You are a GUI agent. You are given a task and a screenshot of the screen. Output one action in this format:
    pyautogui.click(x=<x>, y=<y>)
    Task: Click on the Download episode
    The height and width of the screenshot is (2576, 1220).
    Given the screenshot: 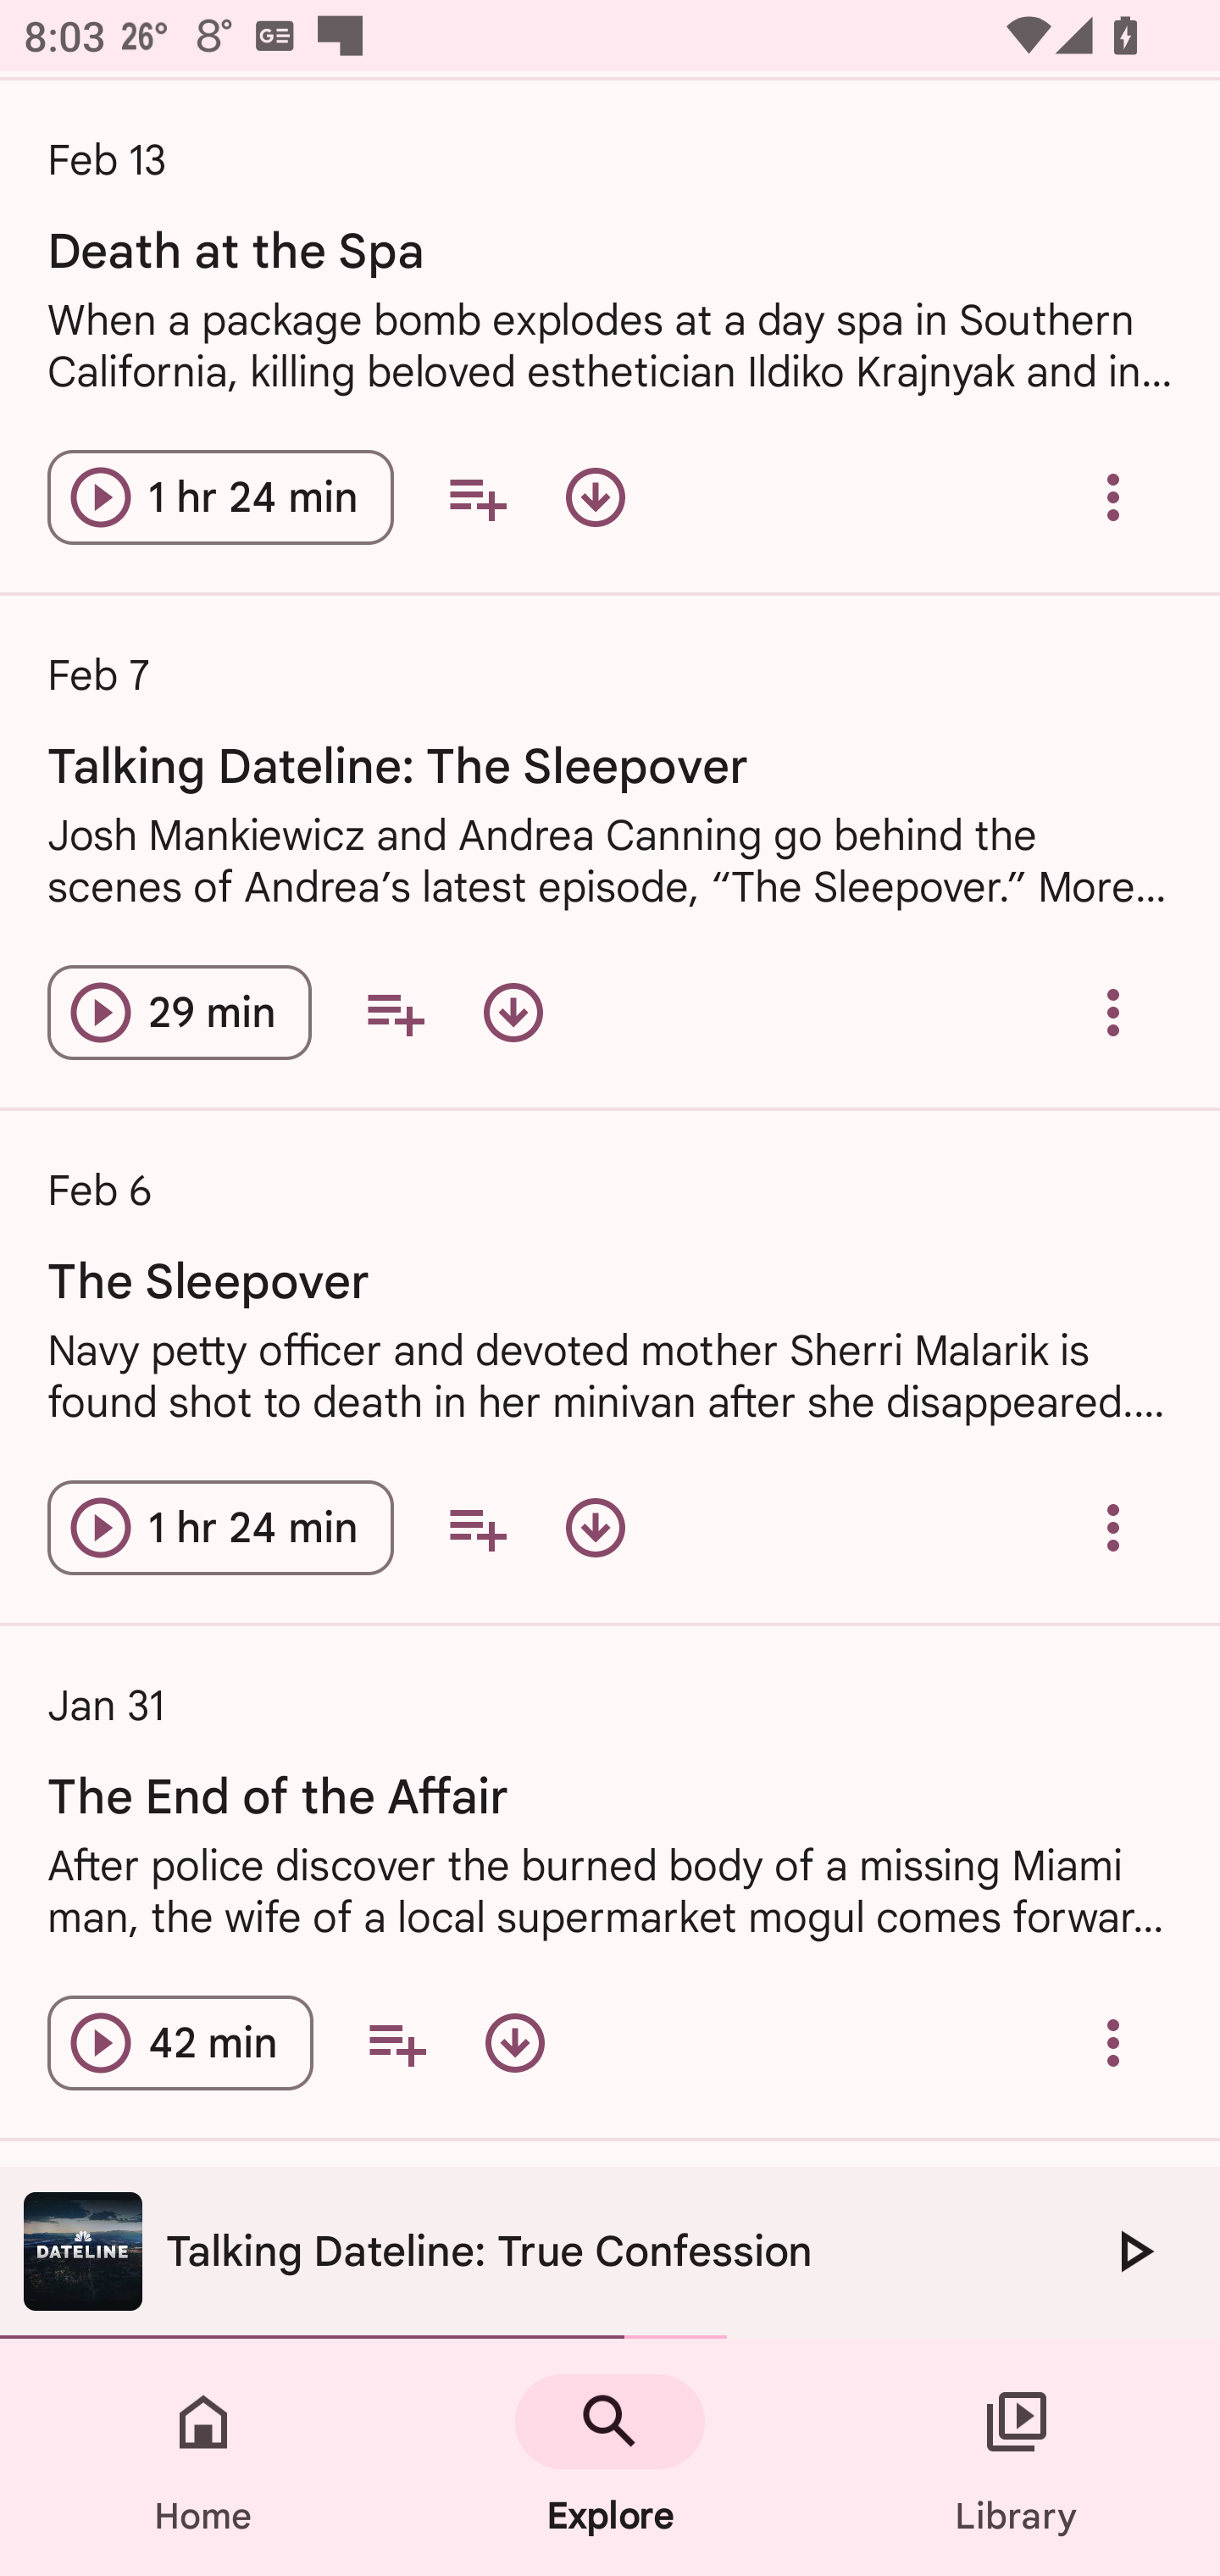 What is the action you would take?
    pyautogui.click(x=515, y=2042)
    